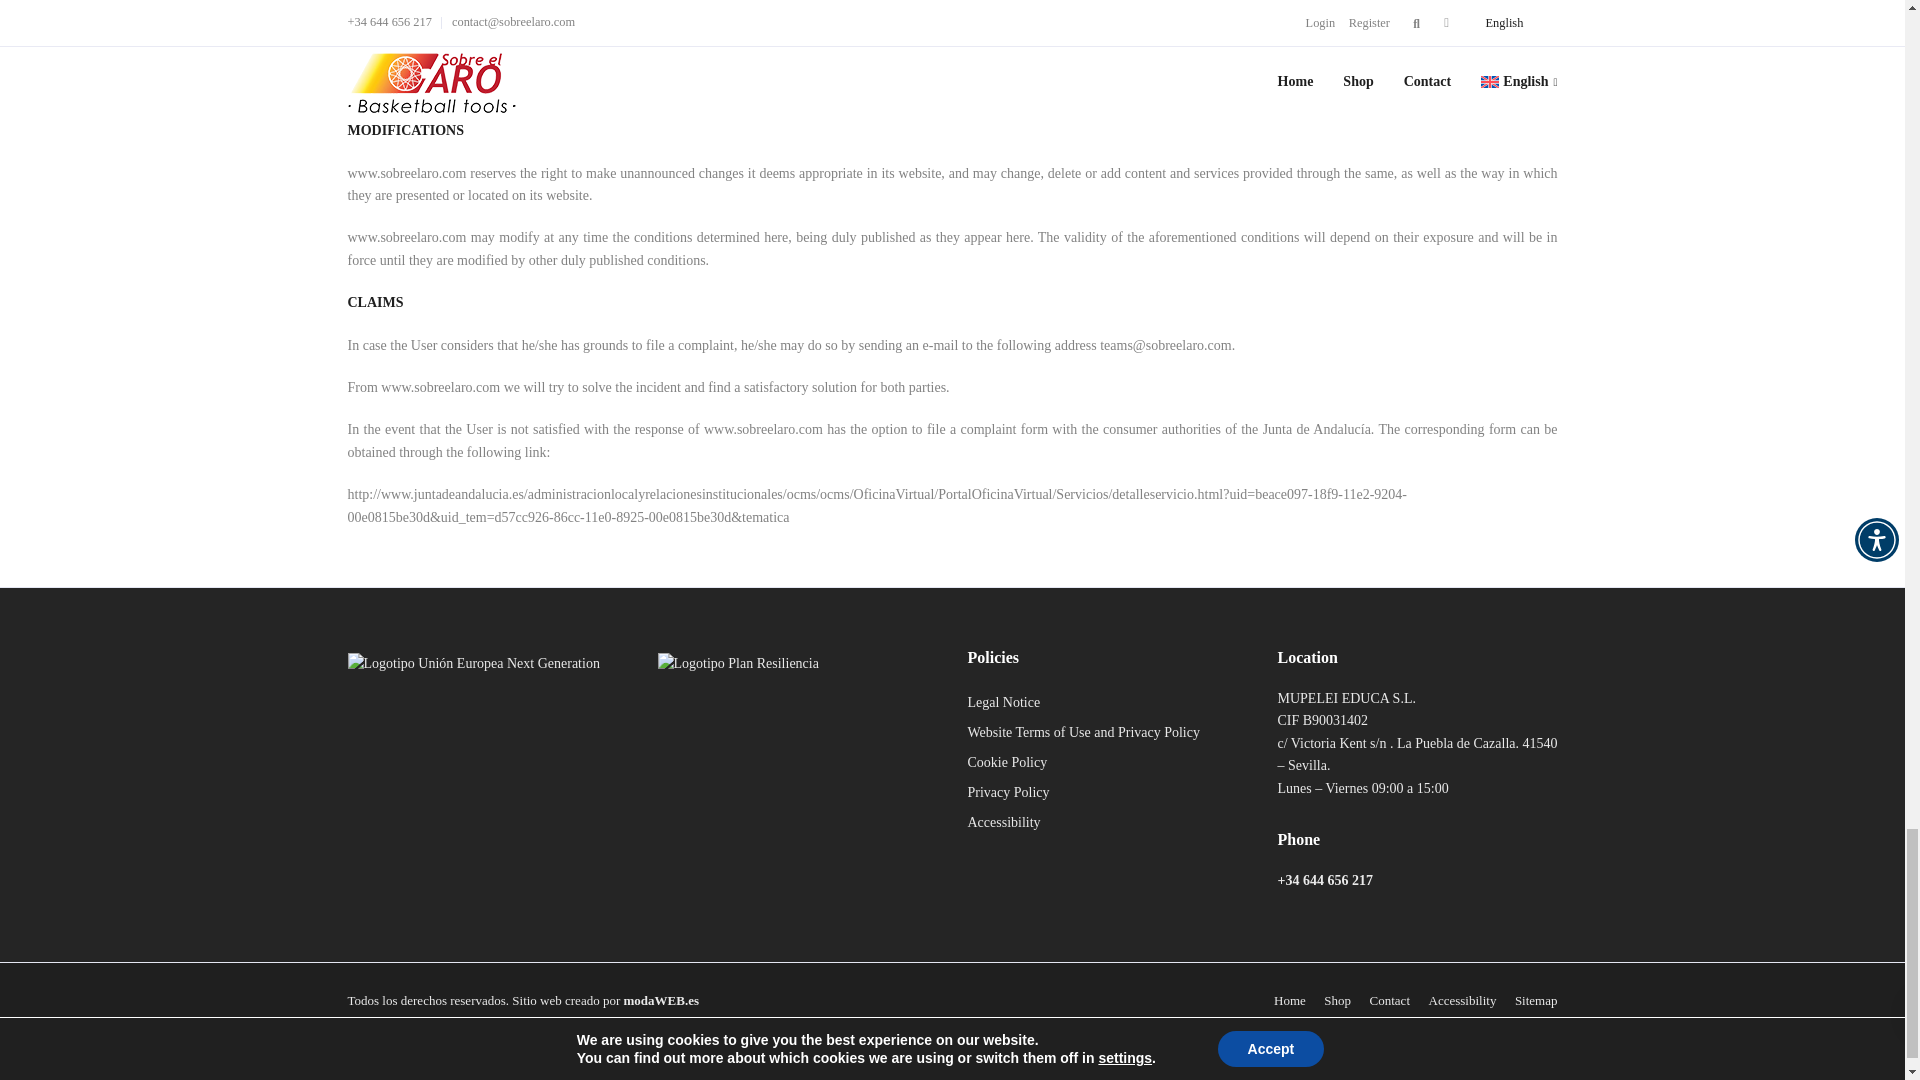  I want to click on English, so click(878, 1059).